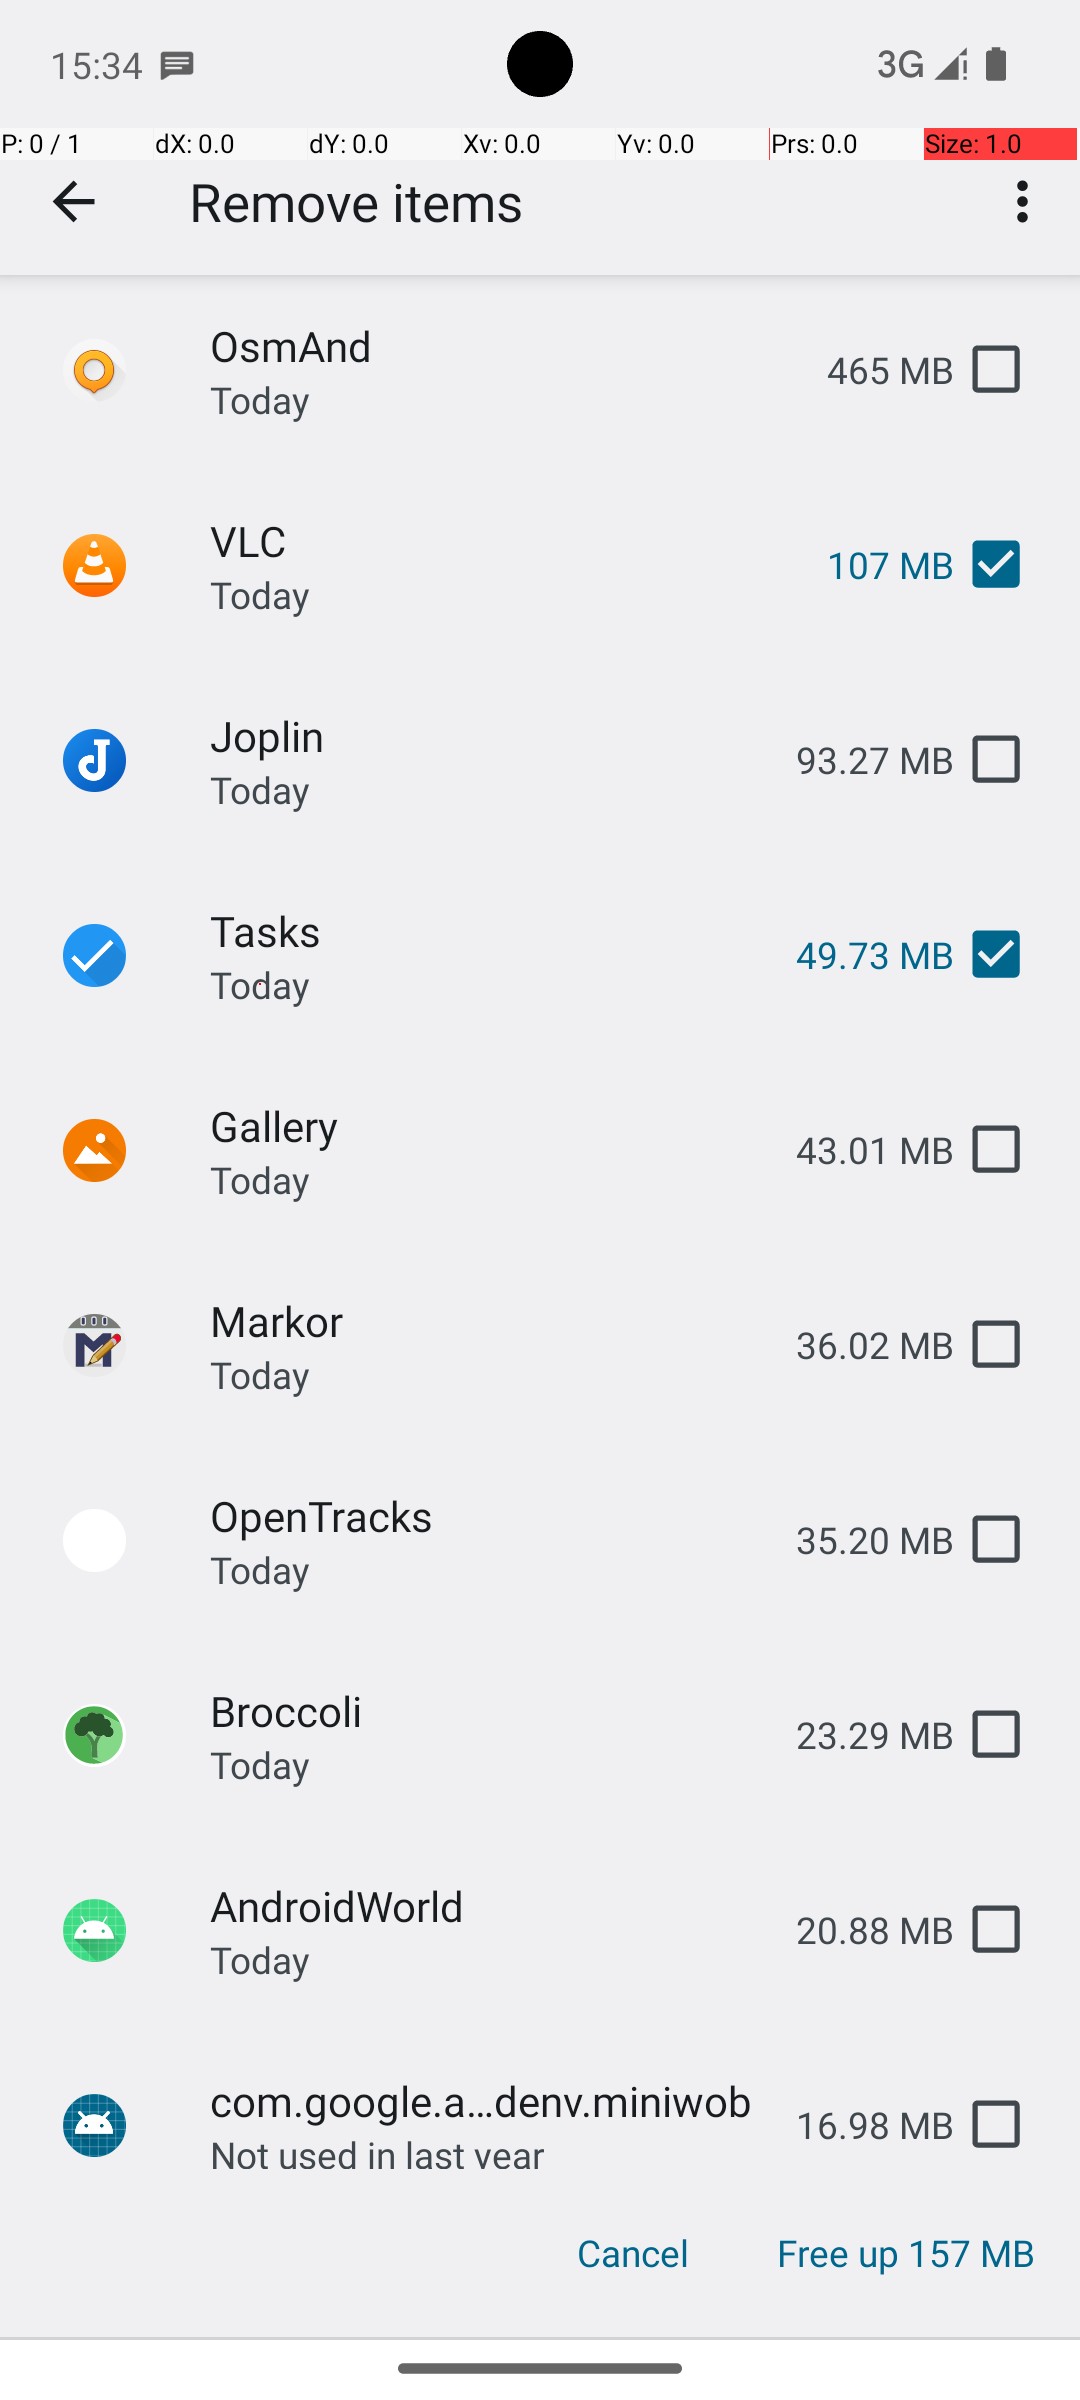 The image size is (1080, 2400). I want to click on Remove items, so click(356, 202).